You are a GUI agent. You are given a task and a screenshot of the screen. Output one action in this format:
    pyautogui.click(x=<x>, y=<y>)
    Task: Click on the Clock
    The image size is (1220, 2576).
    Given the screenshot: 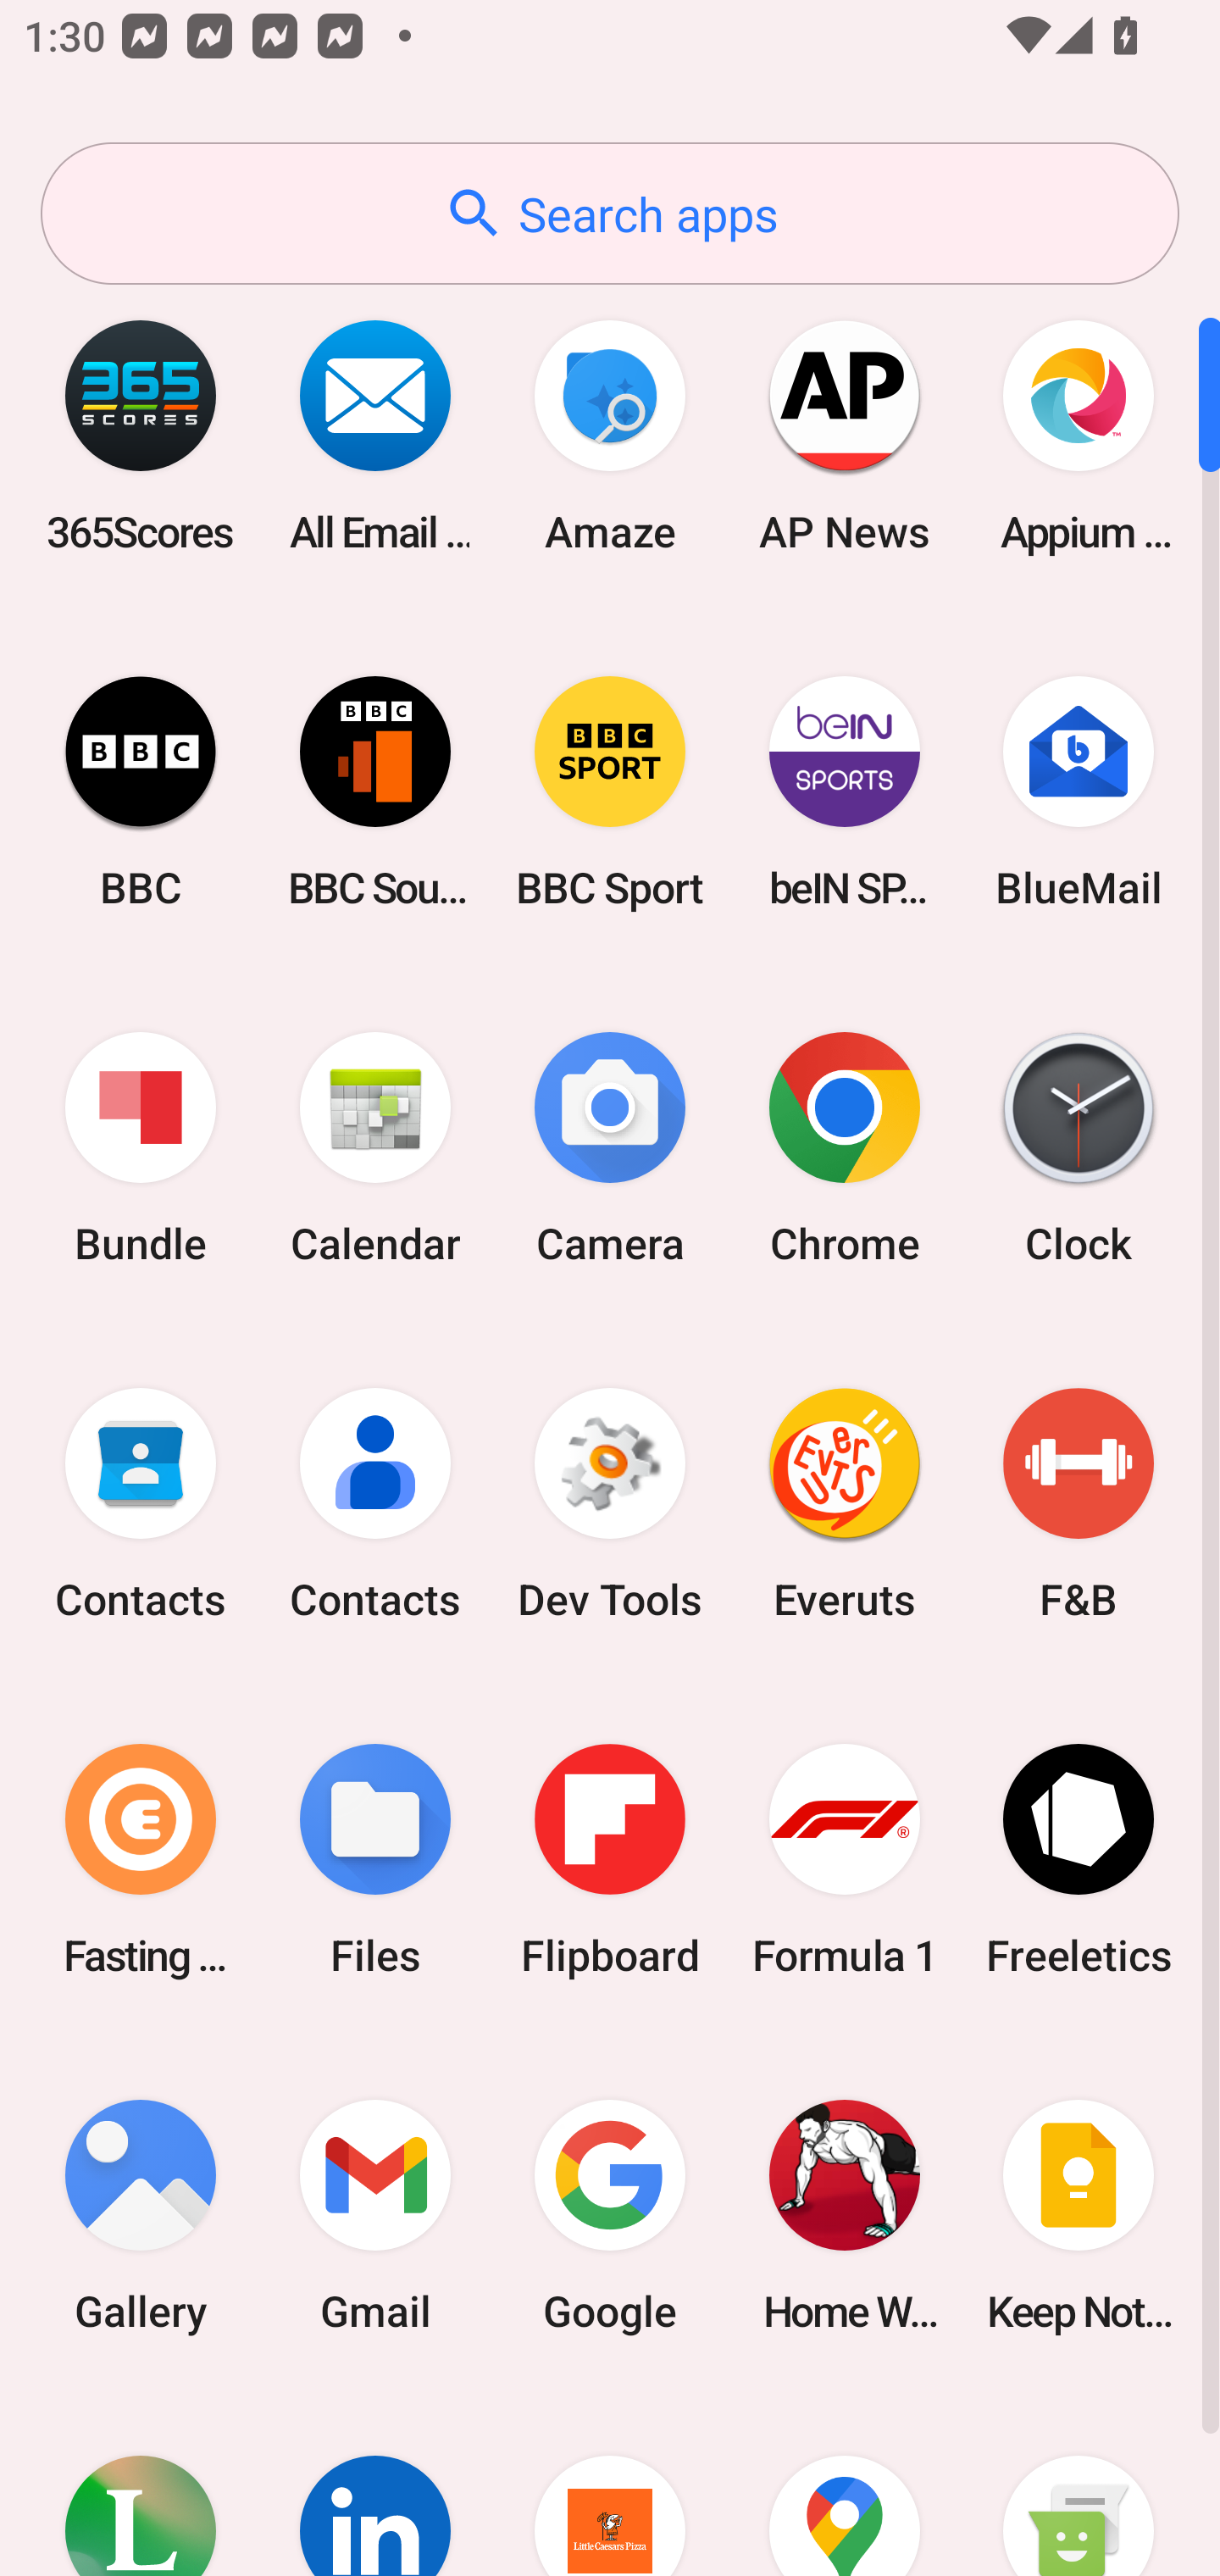 What is the action you would take?
    pyautogui.click(x=1079, y=1149)
    